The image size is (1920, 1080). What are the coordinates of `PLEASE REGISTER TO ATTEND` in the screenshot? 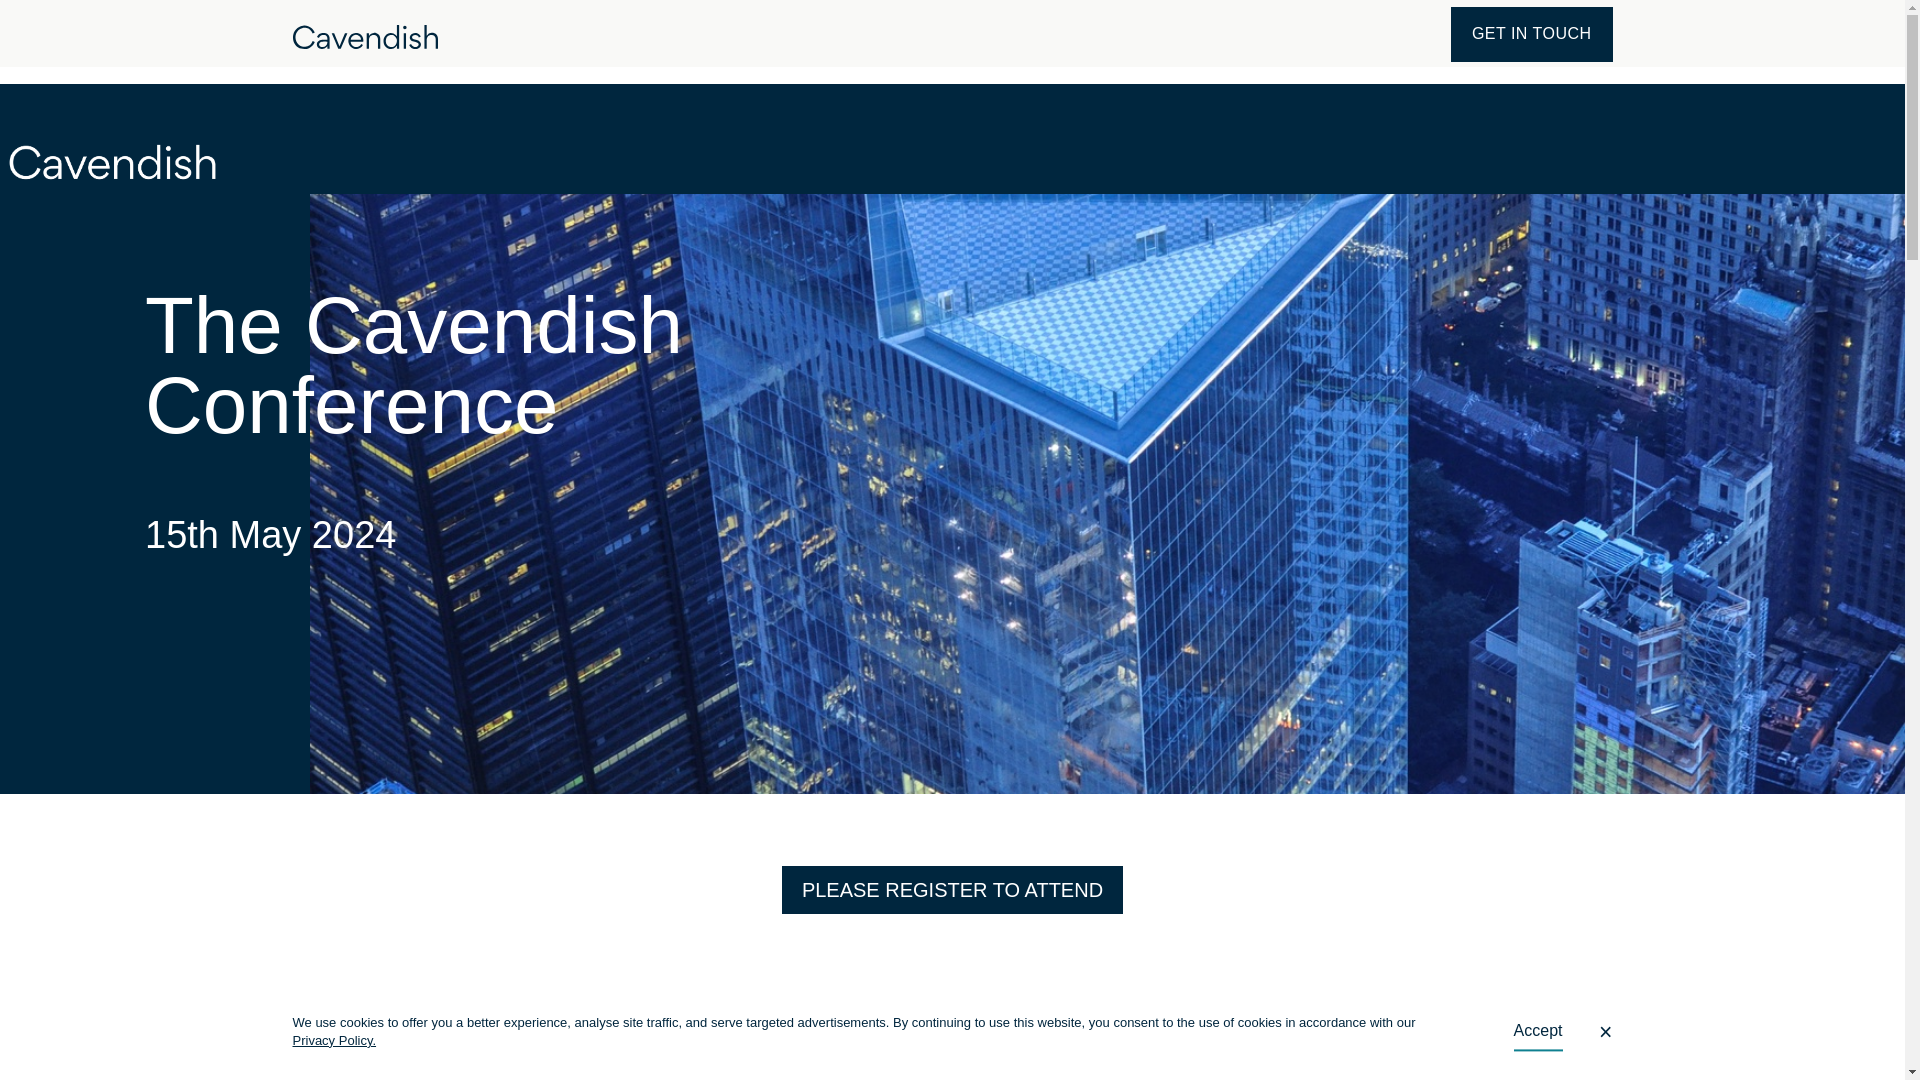 It's located at (952, 890).